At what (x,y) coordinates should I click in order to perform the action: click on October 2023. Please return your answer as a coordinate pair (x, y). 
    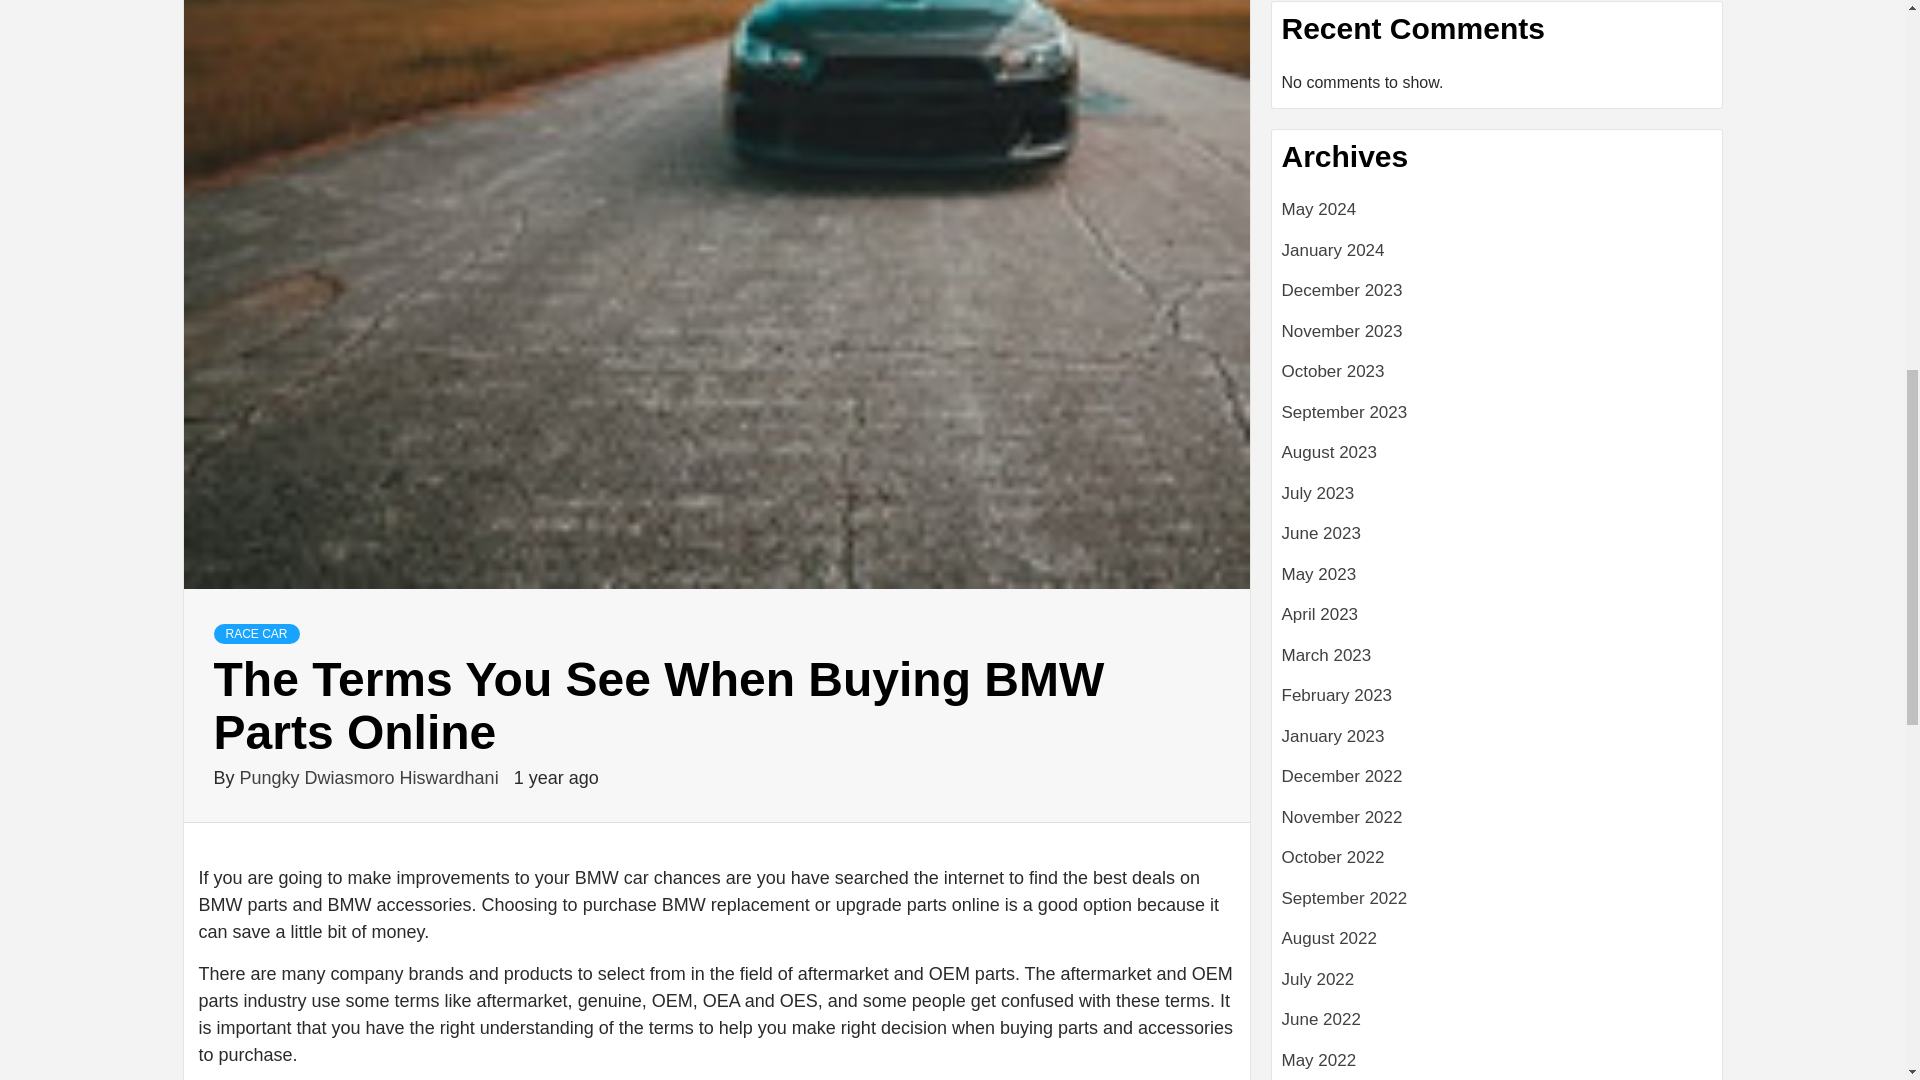
    Looking at the image, I should click on (1497, 378).